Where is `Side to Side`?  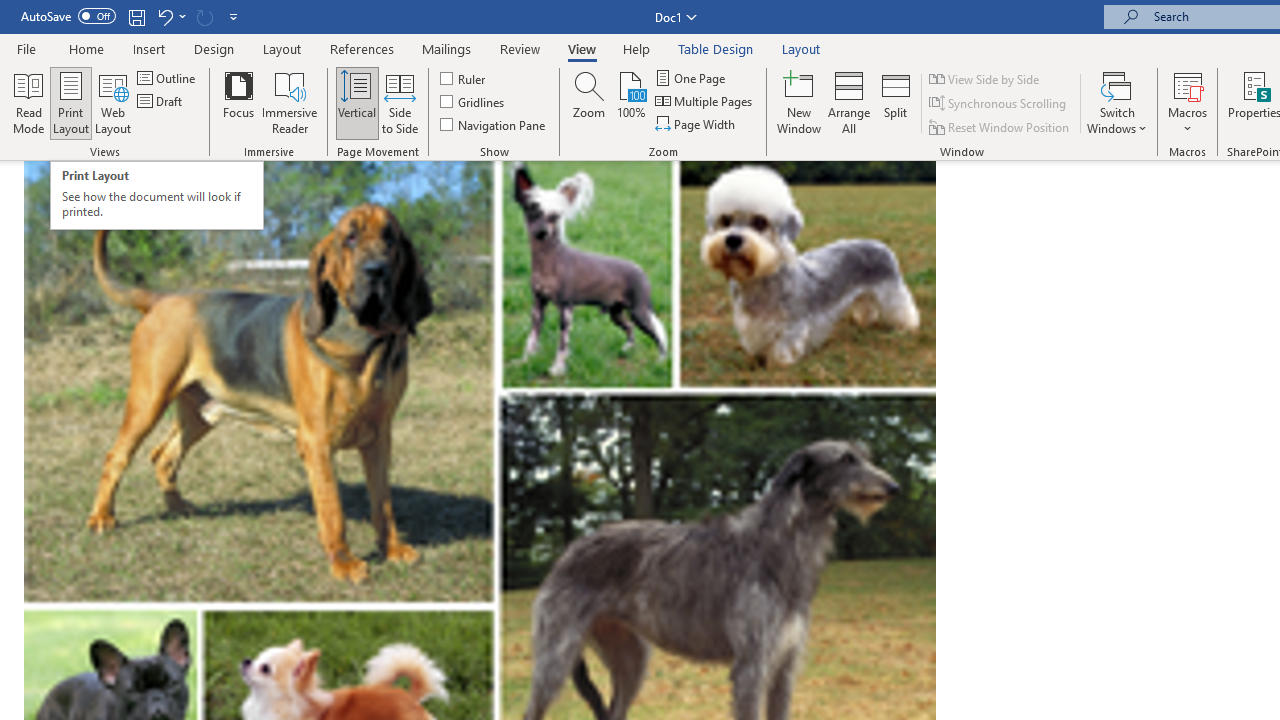 Side to Side is located at coordinates (400, 102).